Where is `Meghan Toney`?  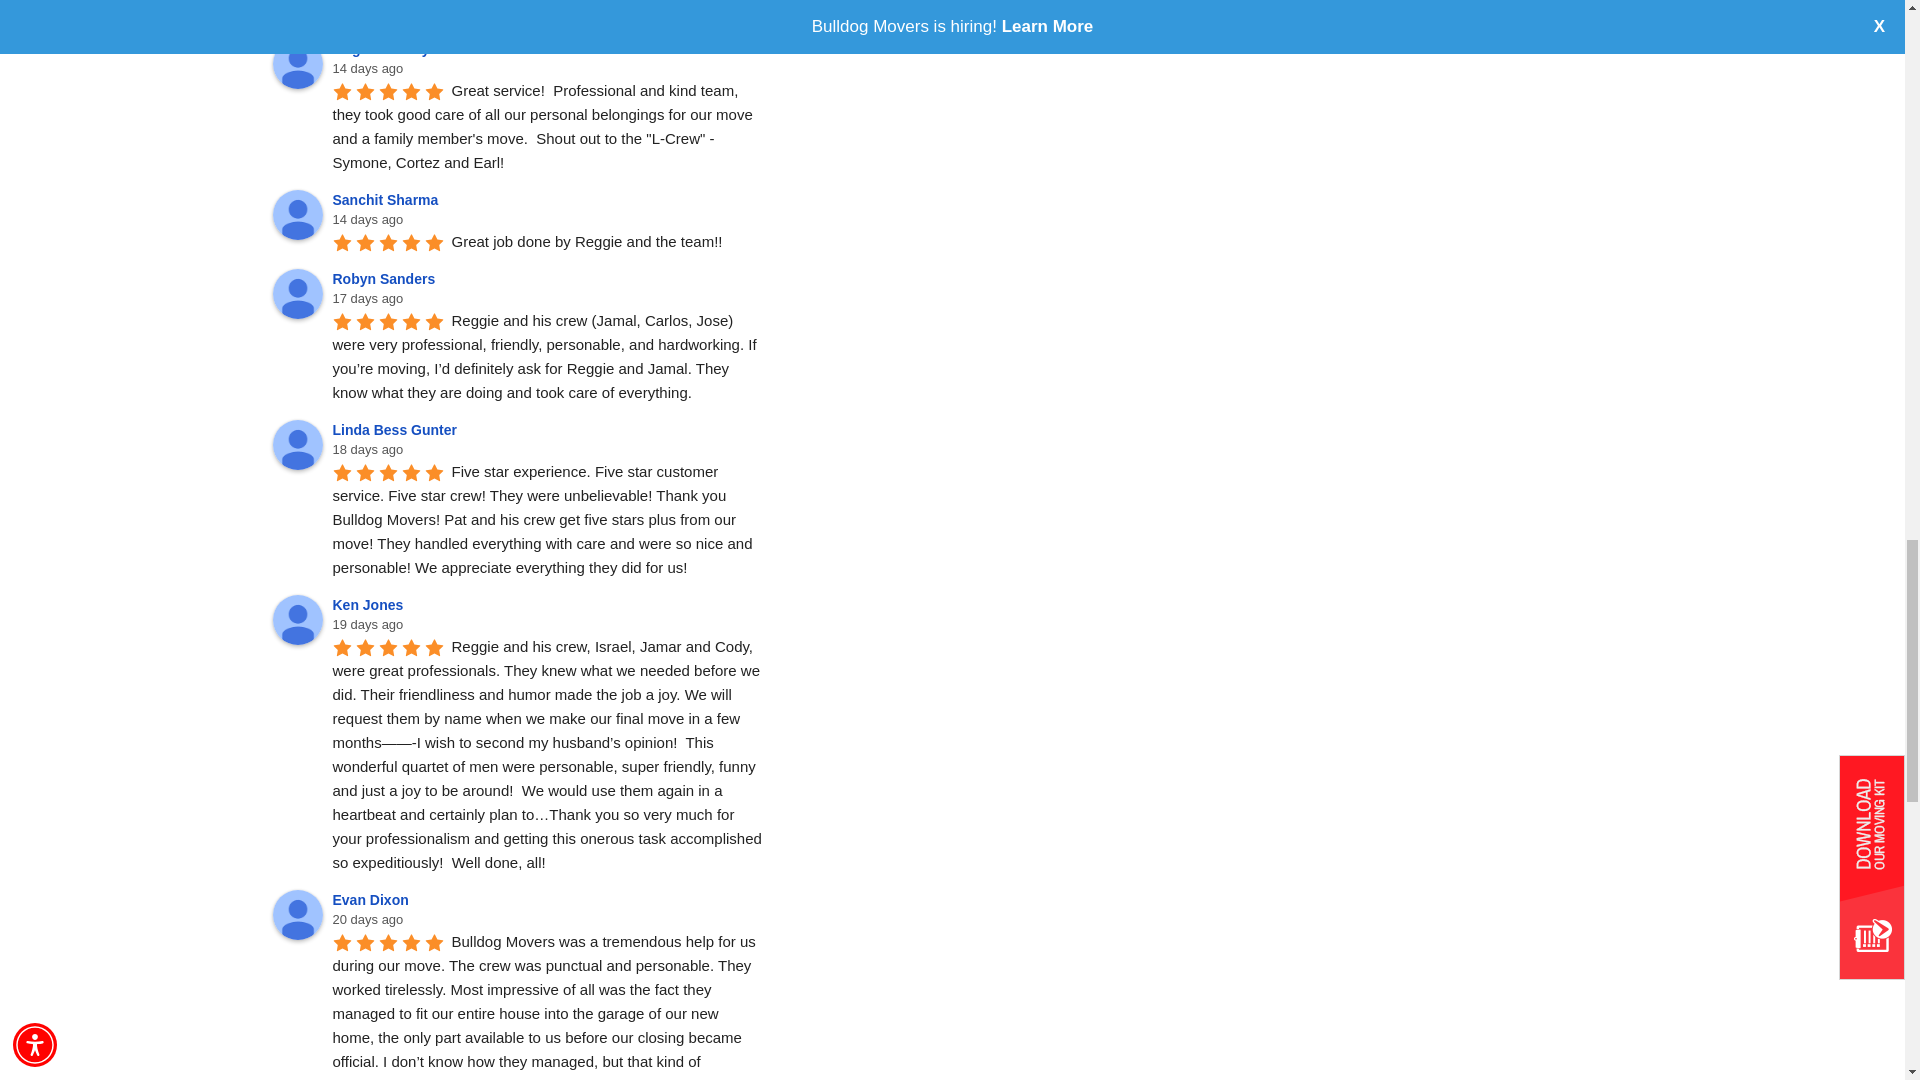
Meghan Toney is located at coordinates (297, 63).